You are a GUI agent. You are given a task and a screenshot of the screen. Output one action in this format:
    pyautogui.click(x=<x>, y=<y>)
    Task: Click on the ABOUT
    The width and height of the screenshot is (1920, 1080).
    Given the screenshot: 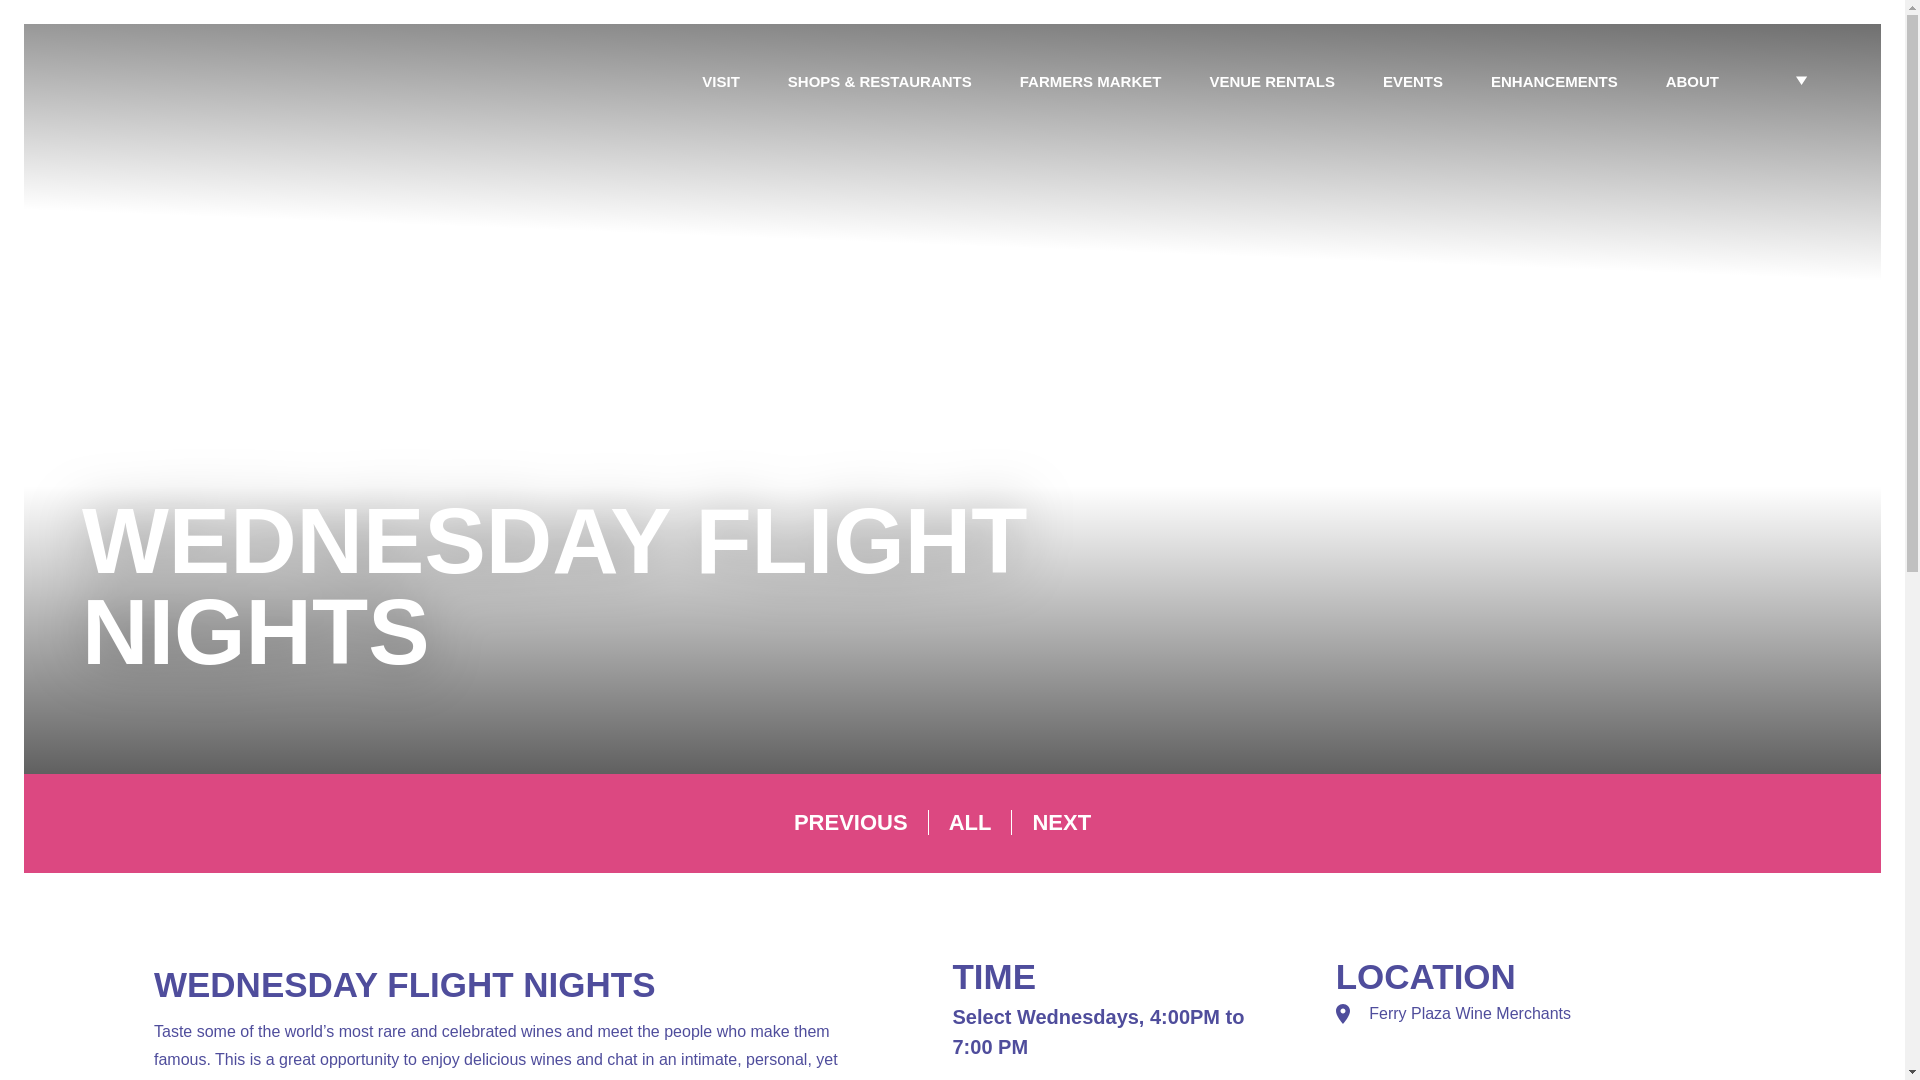 What is the action you would take?
    pyautogui.click(x=1692, y=82)
    